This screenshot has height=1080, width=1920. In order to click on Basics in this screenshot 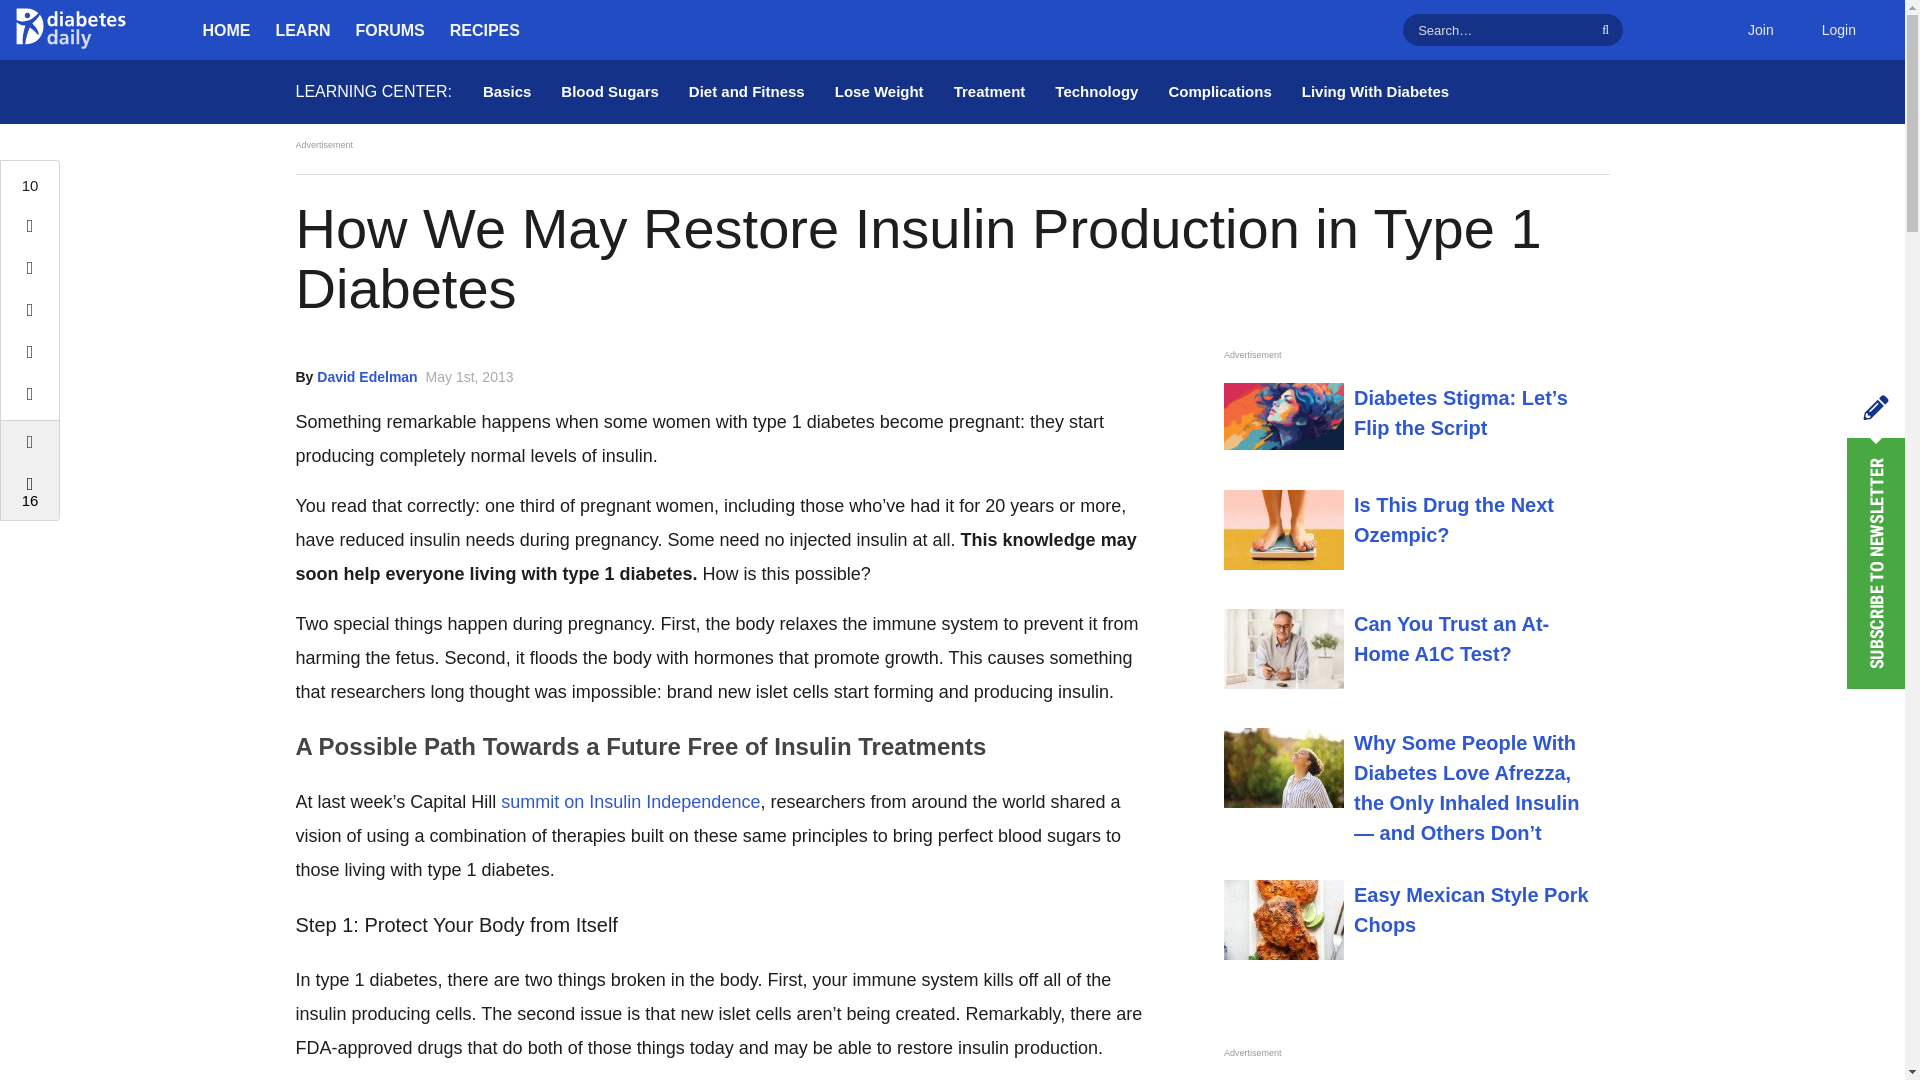, I will do `click(506, 92)`.